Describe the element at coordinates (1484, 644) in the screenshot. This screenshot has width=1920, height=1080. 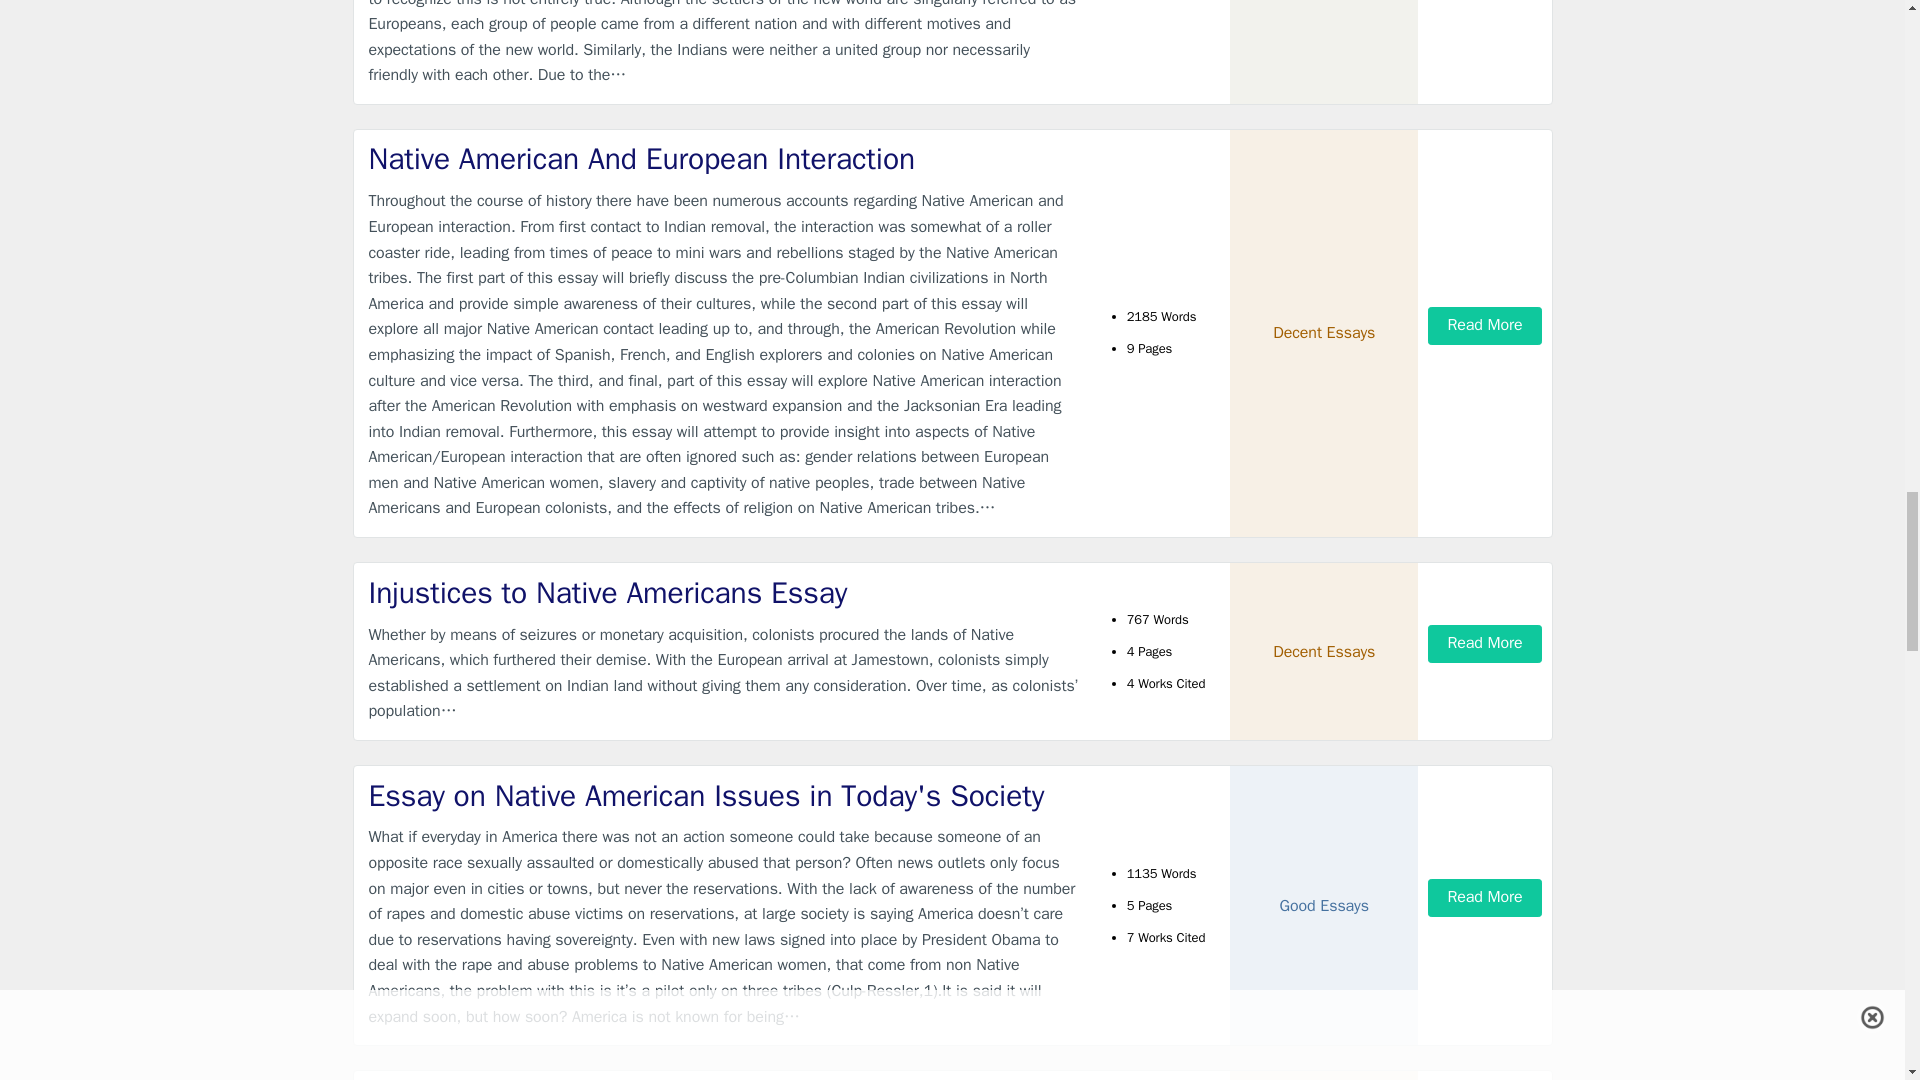
I see `Read More` at that location.